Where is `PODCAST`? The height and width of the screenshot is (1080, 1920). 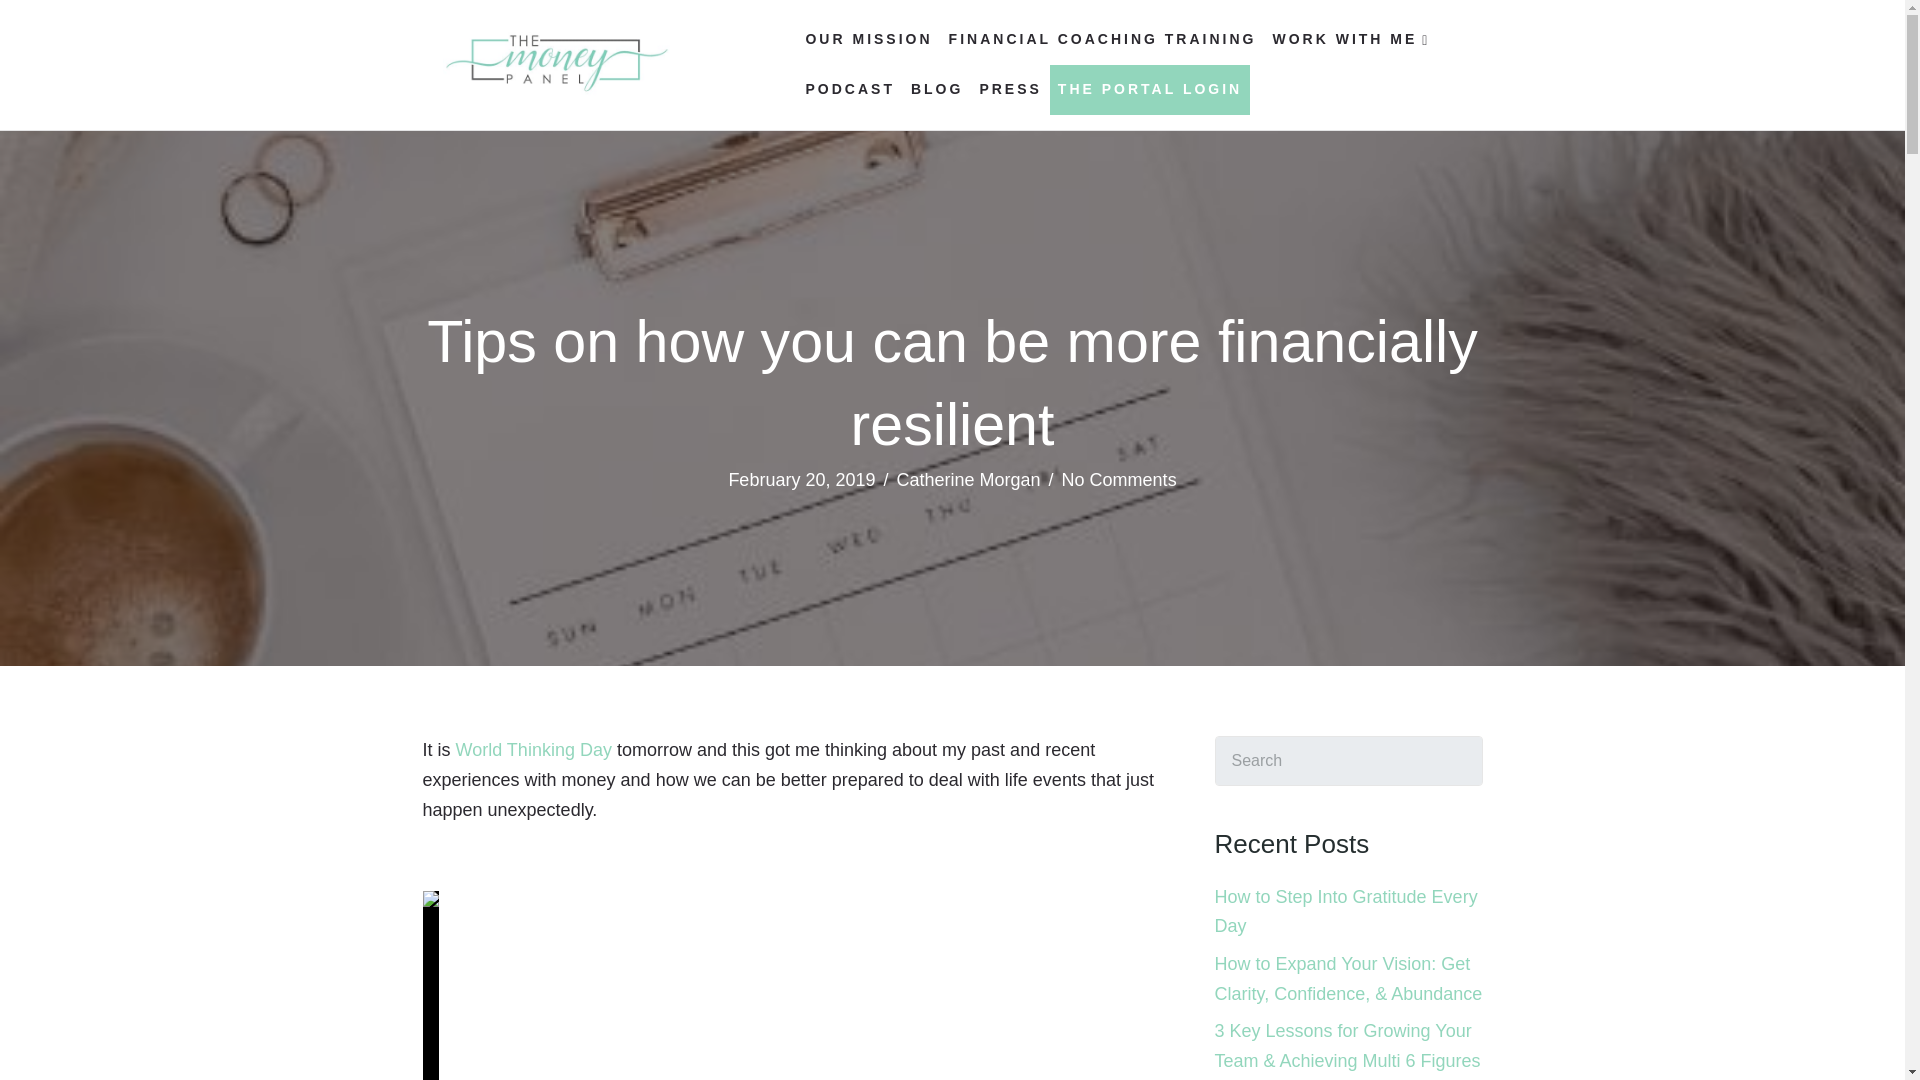
PODCAST is located at coordinates (849, 89).